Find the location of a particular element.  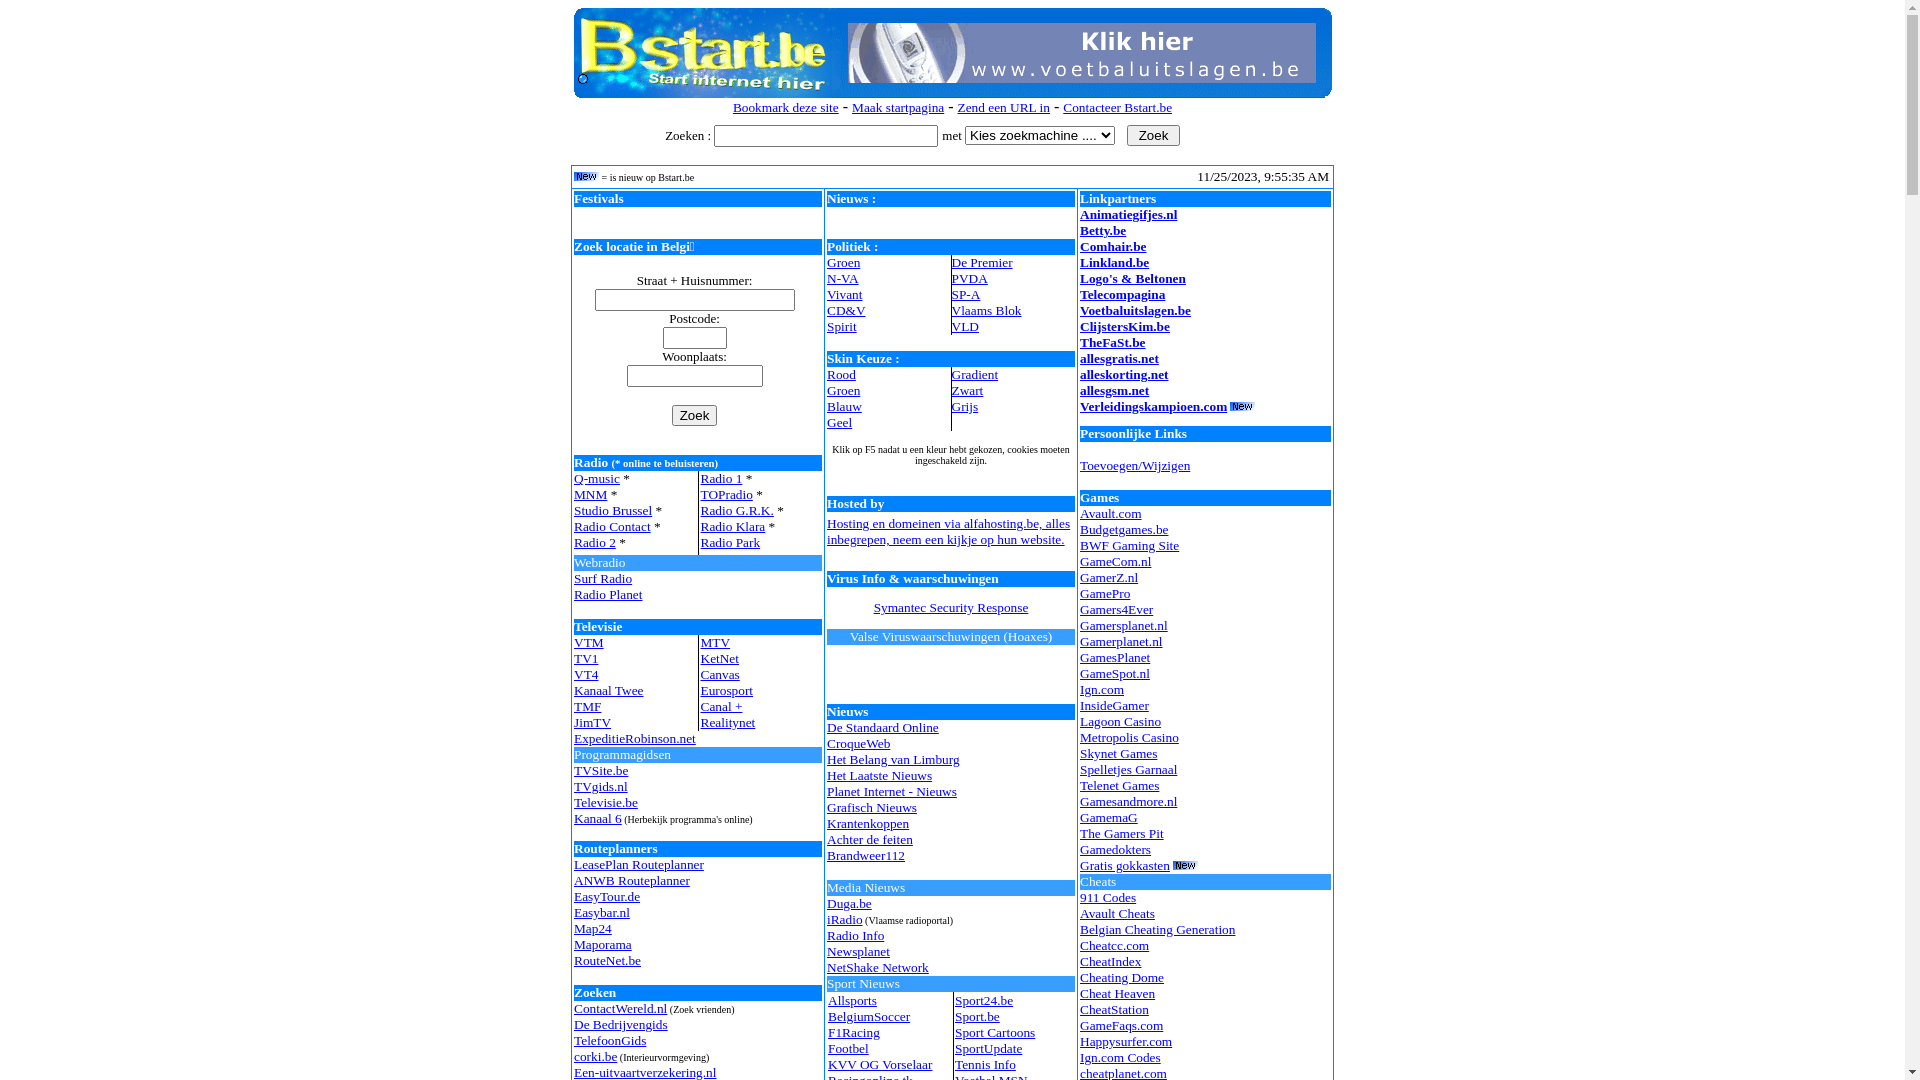

GameFaqs.com is located at coordinates (1122, 1025).